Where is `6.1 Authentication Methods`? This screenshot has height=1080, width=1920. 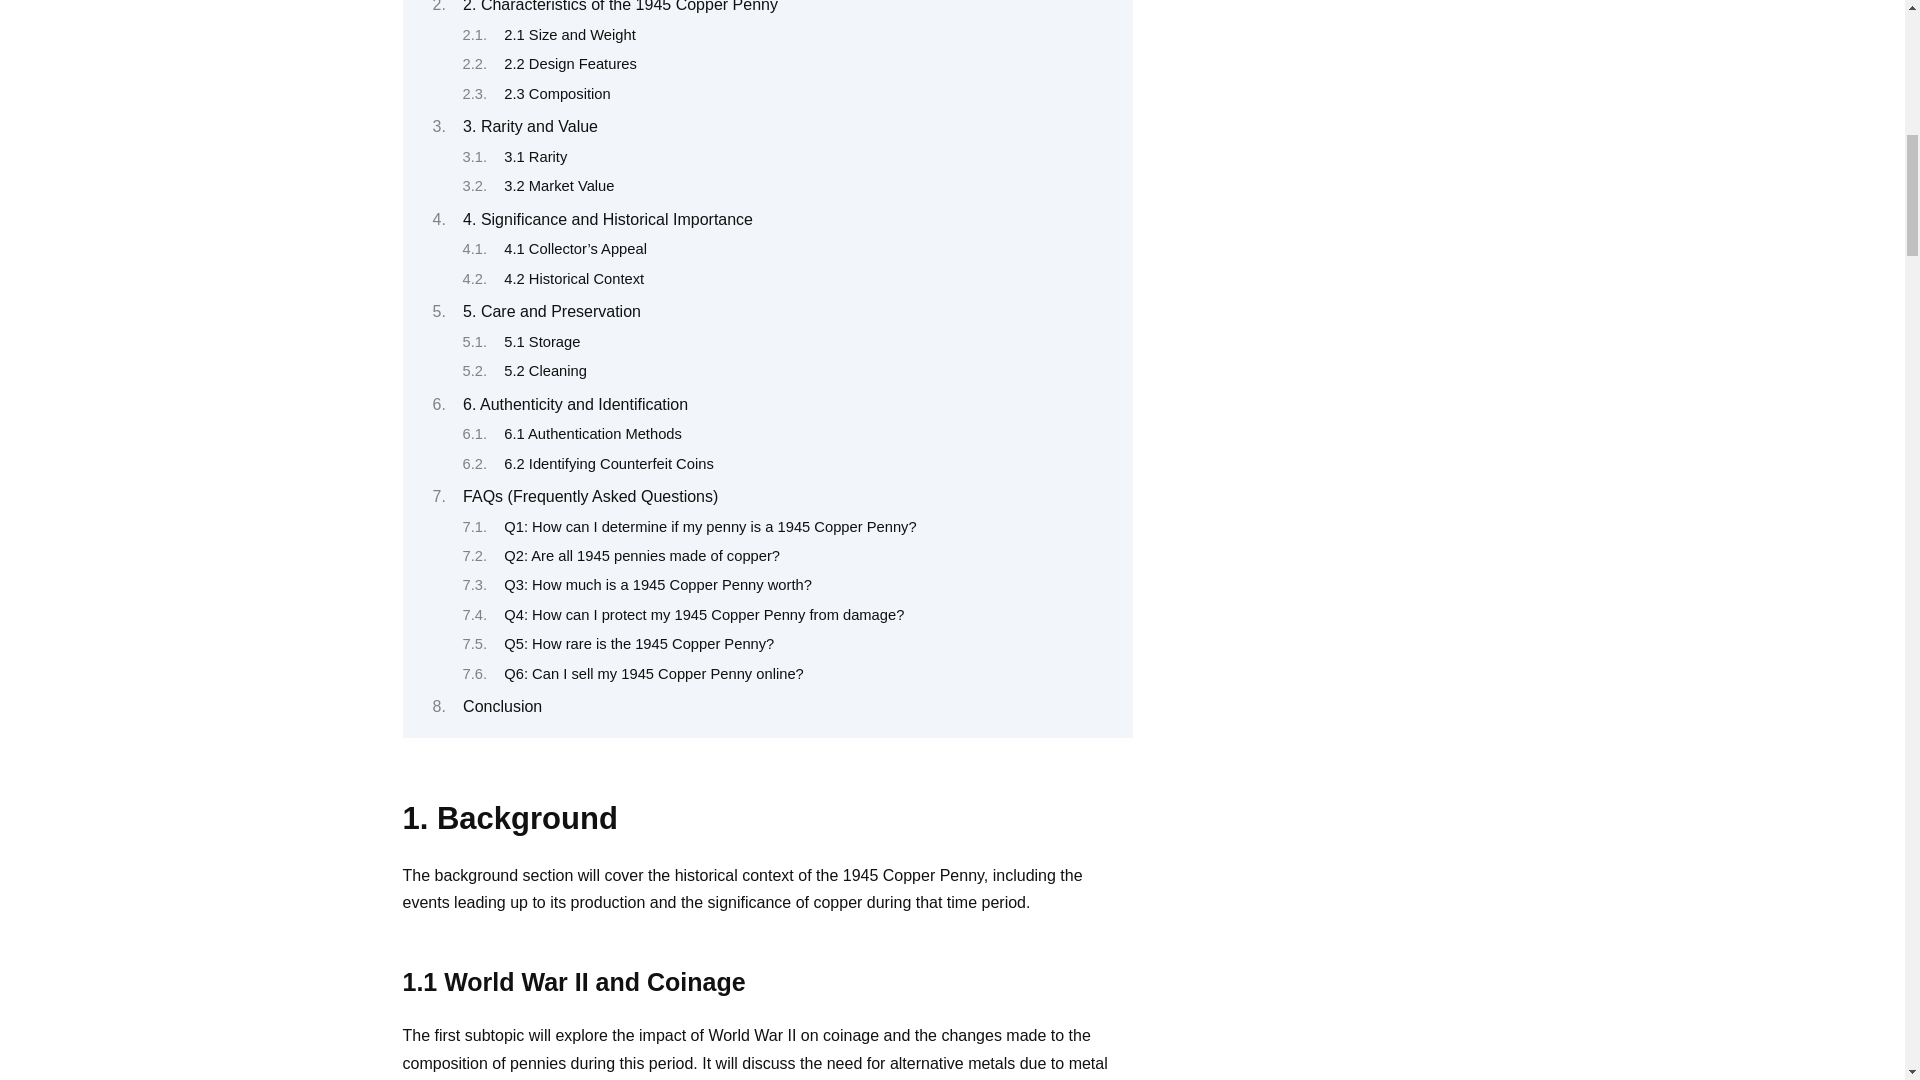
6.1 Authentication Methods is located at coordinates (592, 433).